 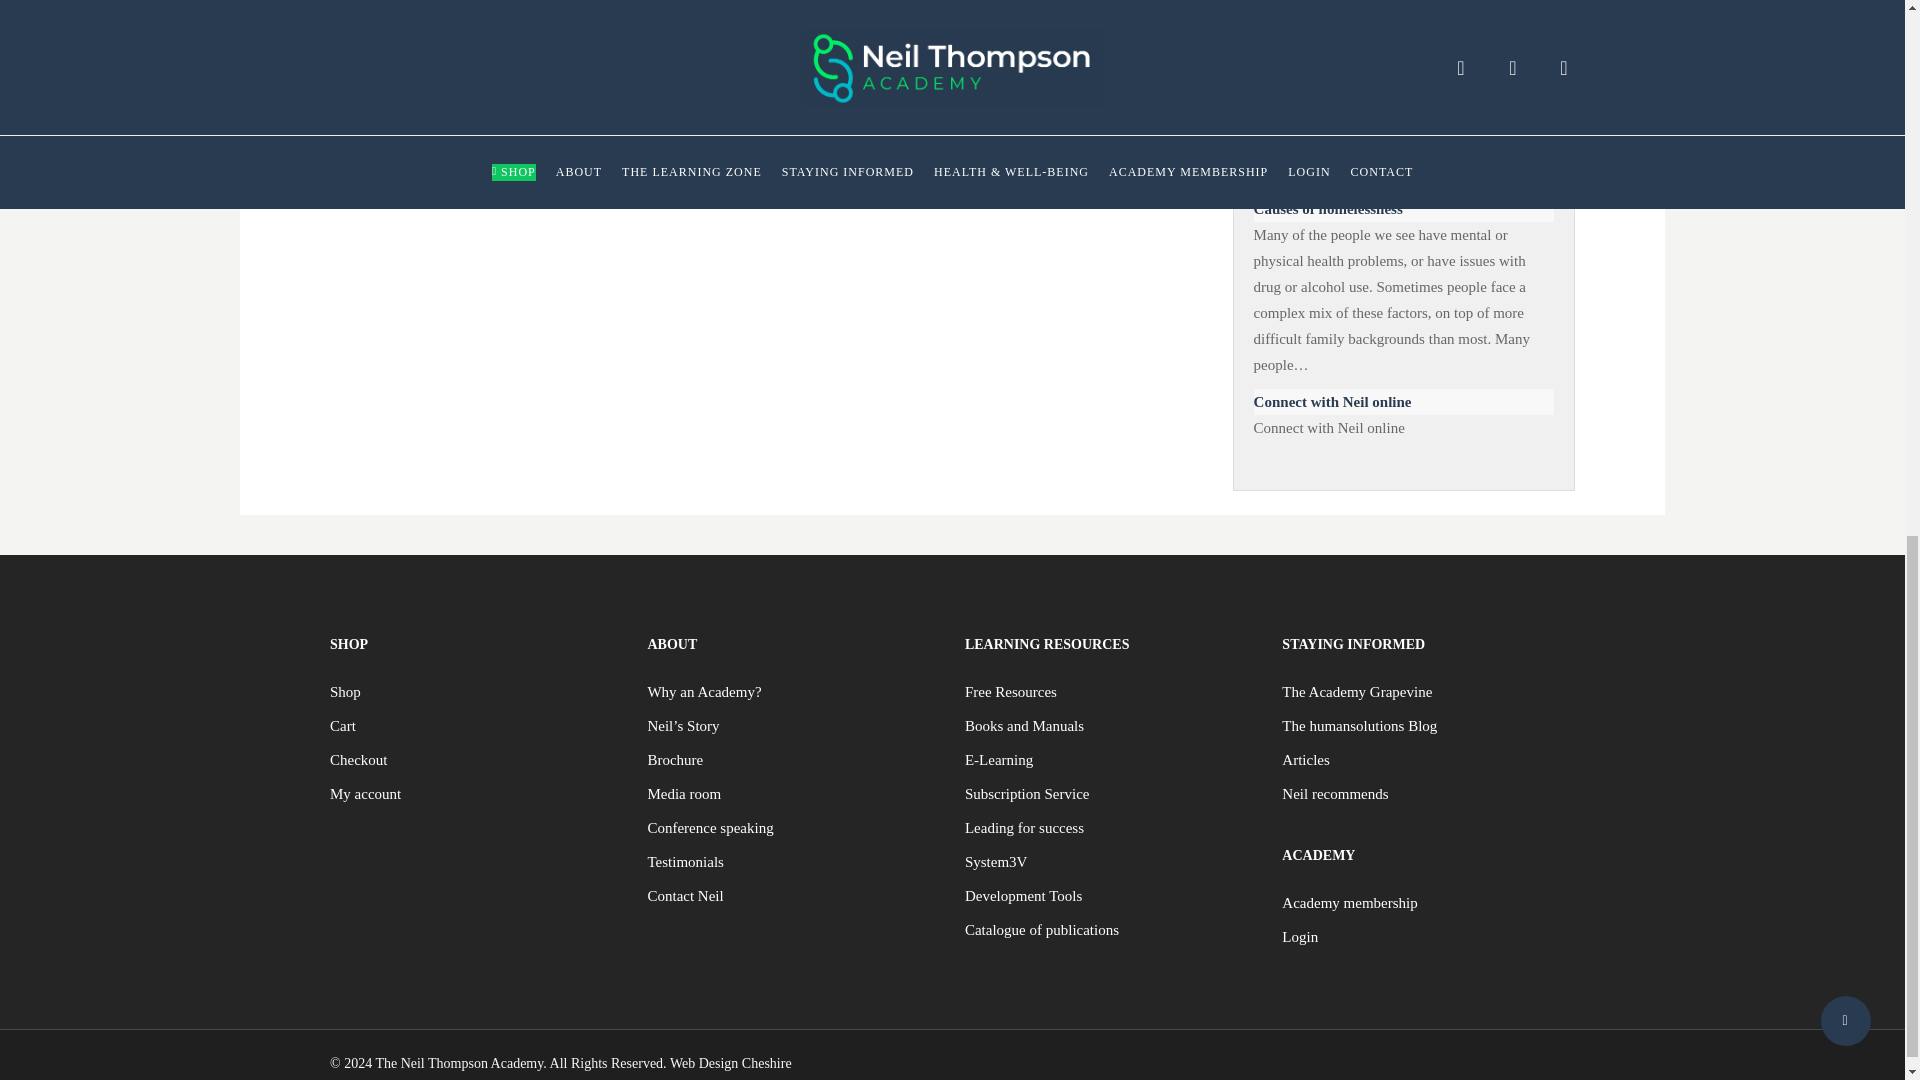 What do you see at coordinates (1403, 208) in the screenshot?
I see `Causes of homelessness` at bounding box center [1403, 208].